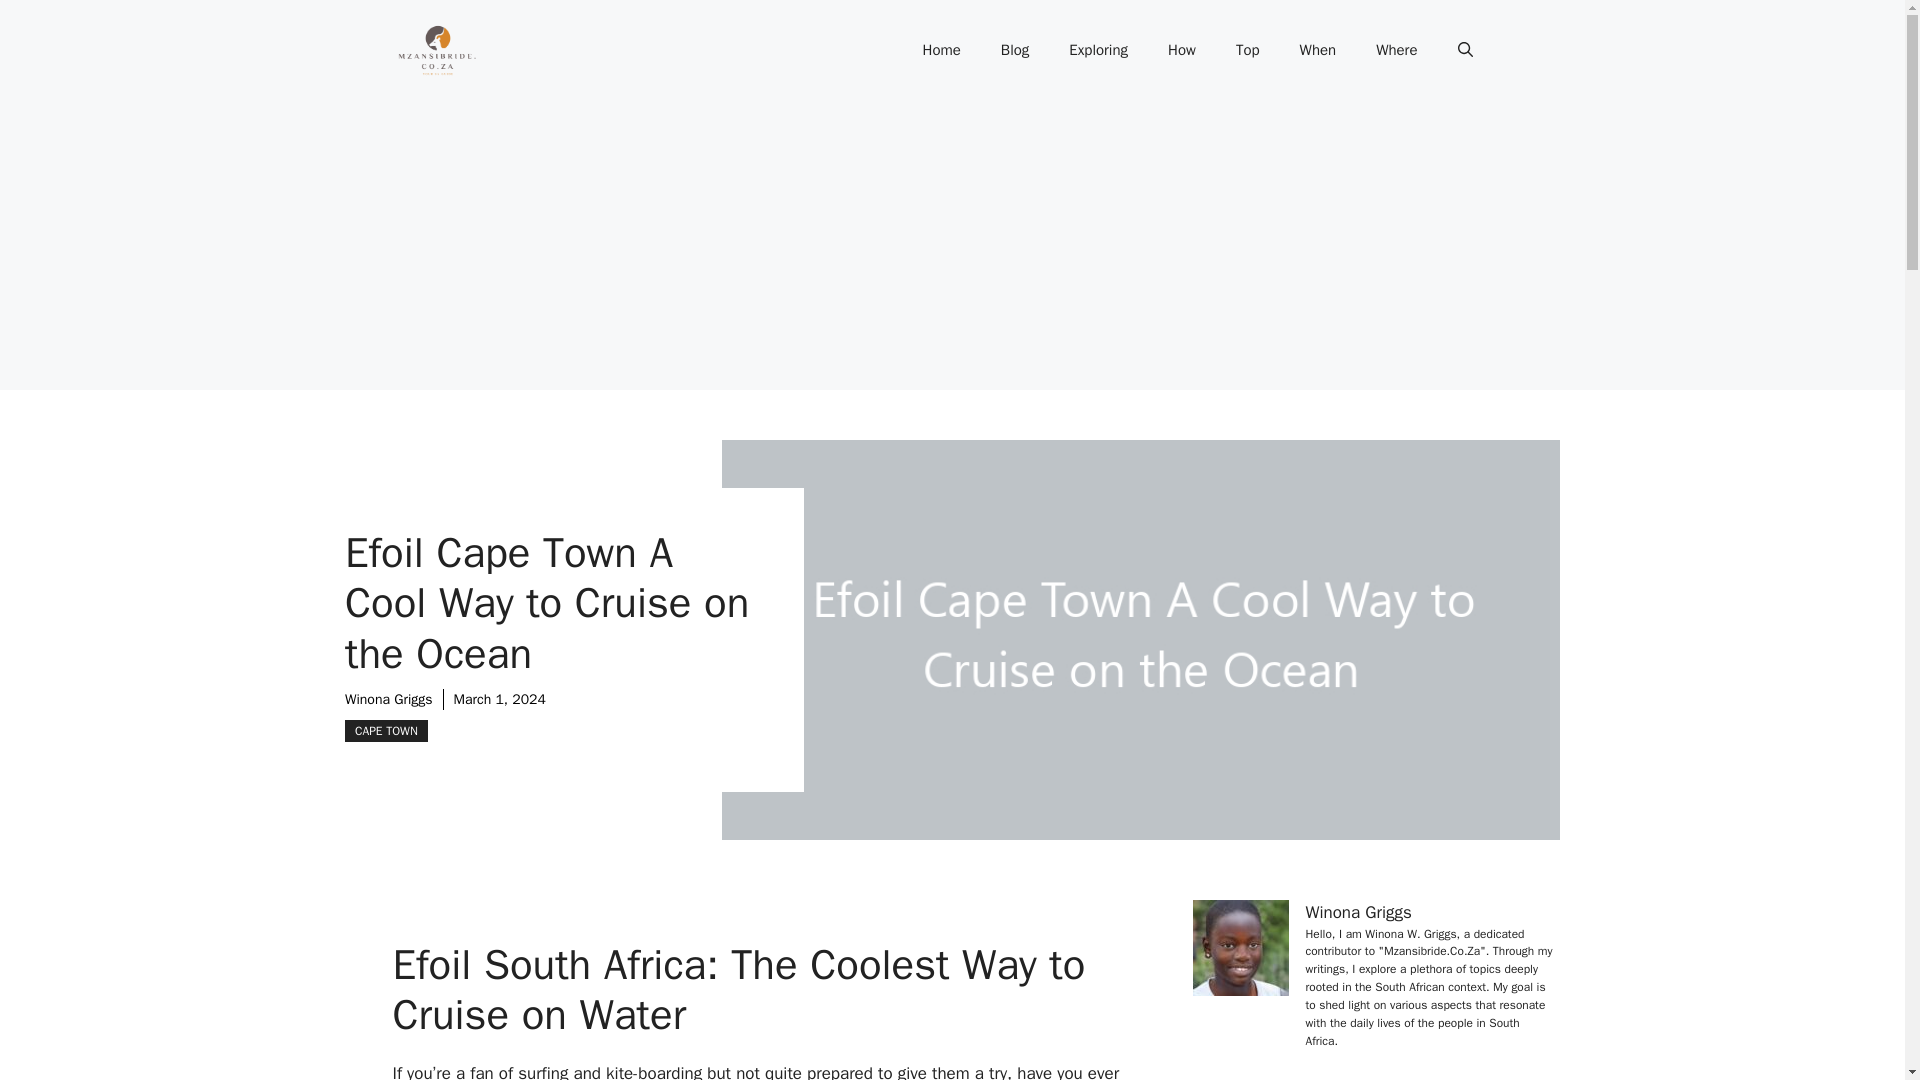  Describe the element at coordinates (386, 730) in the screenshot. I see `CAPE TOWN` at that location.